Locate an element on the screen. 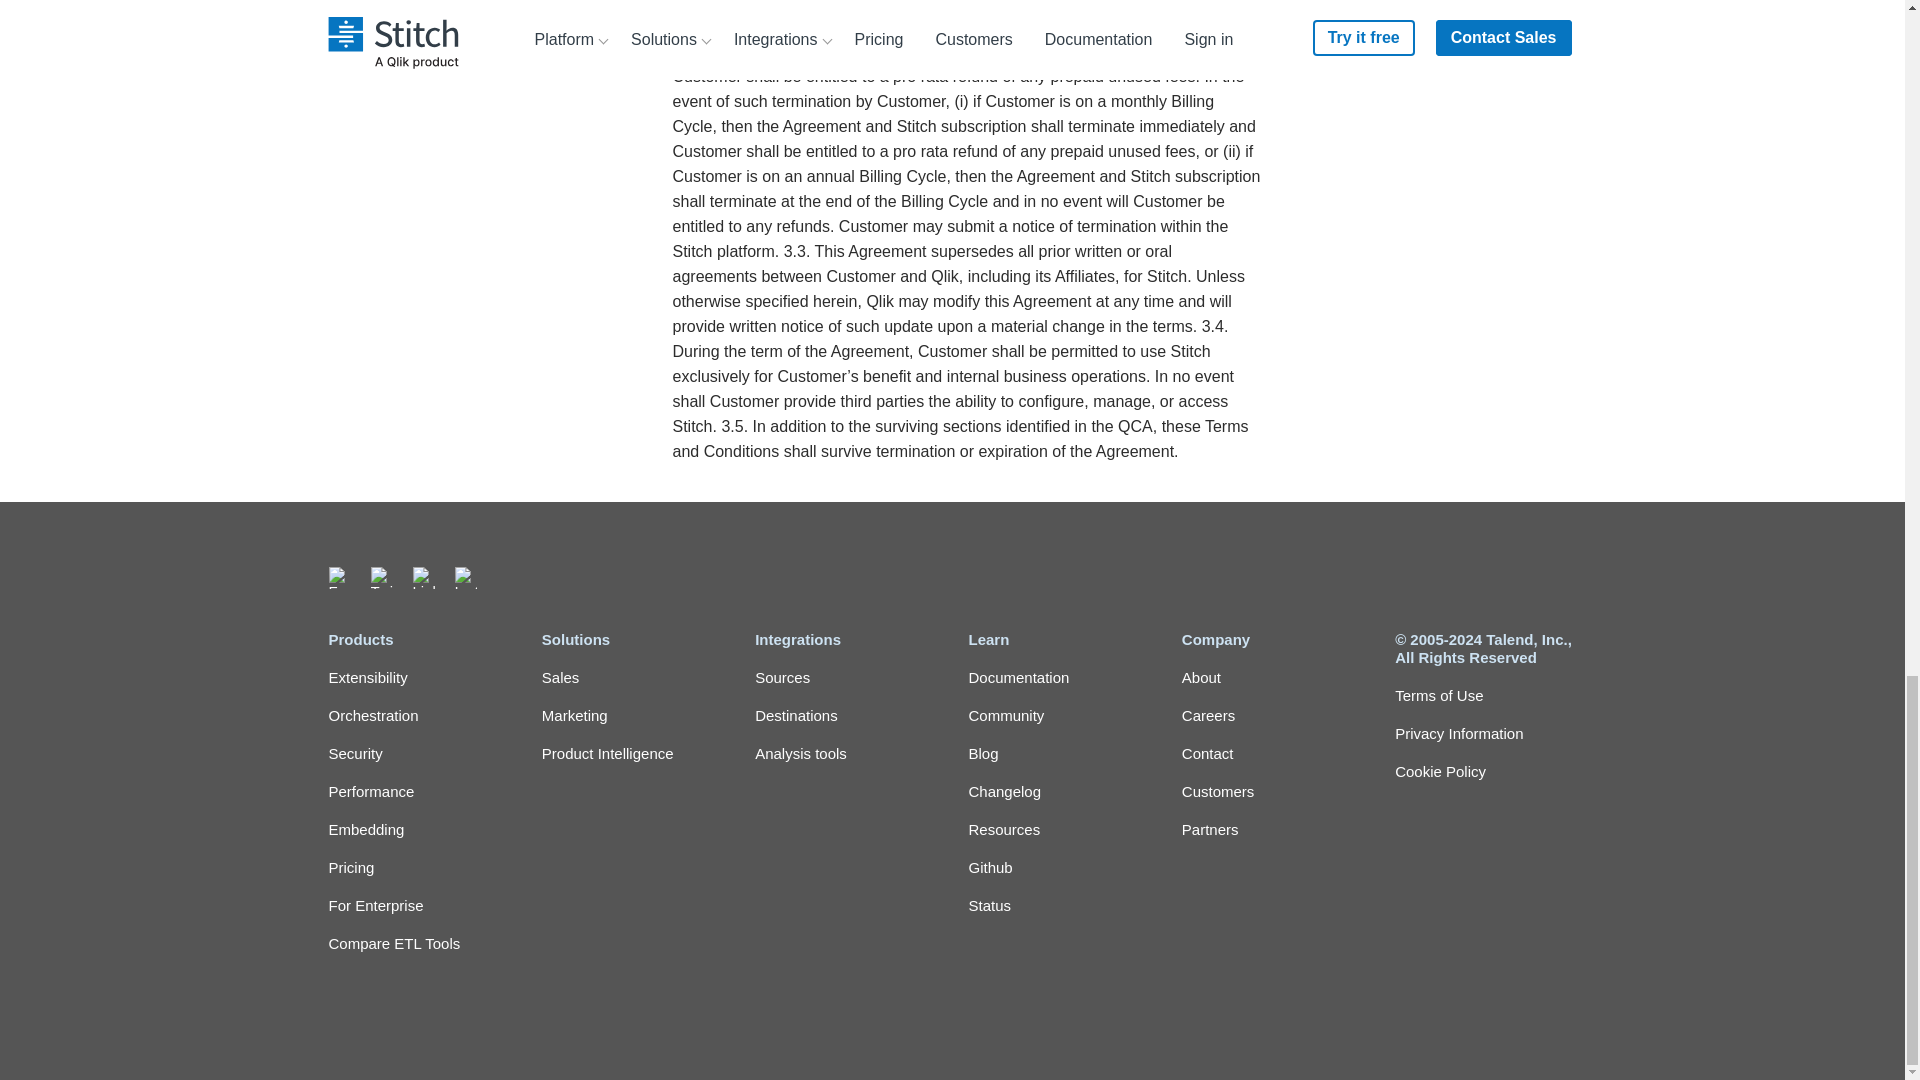 The width and height of the screenshot is (1920, 1080). Security is located at coordinates (418, 753).